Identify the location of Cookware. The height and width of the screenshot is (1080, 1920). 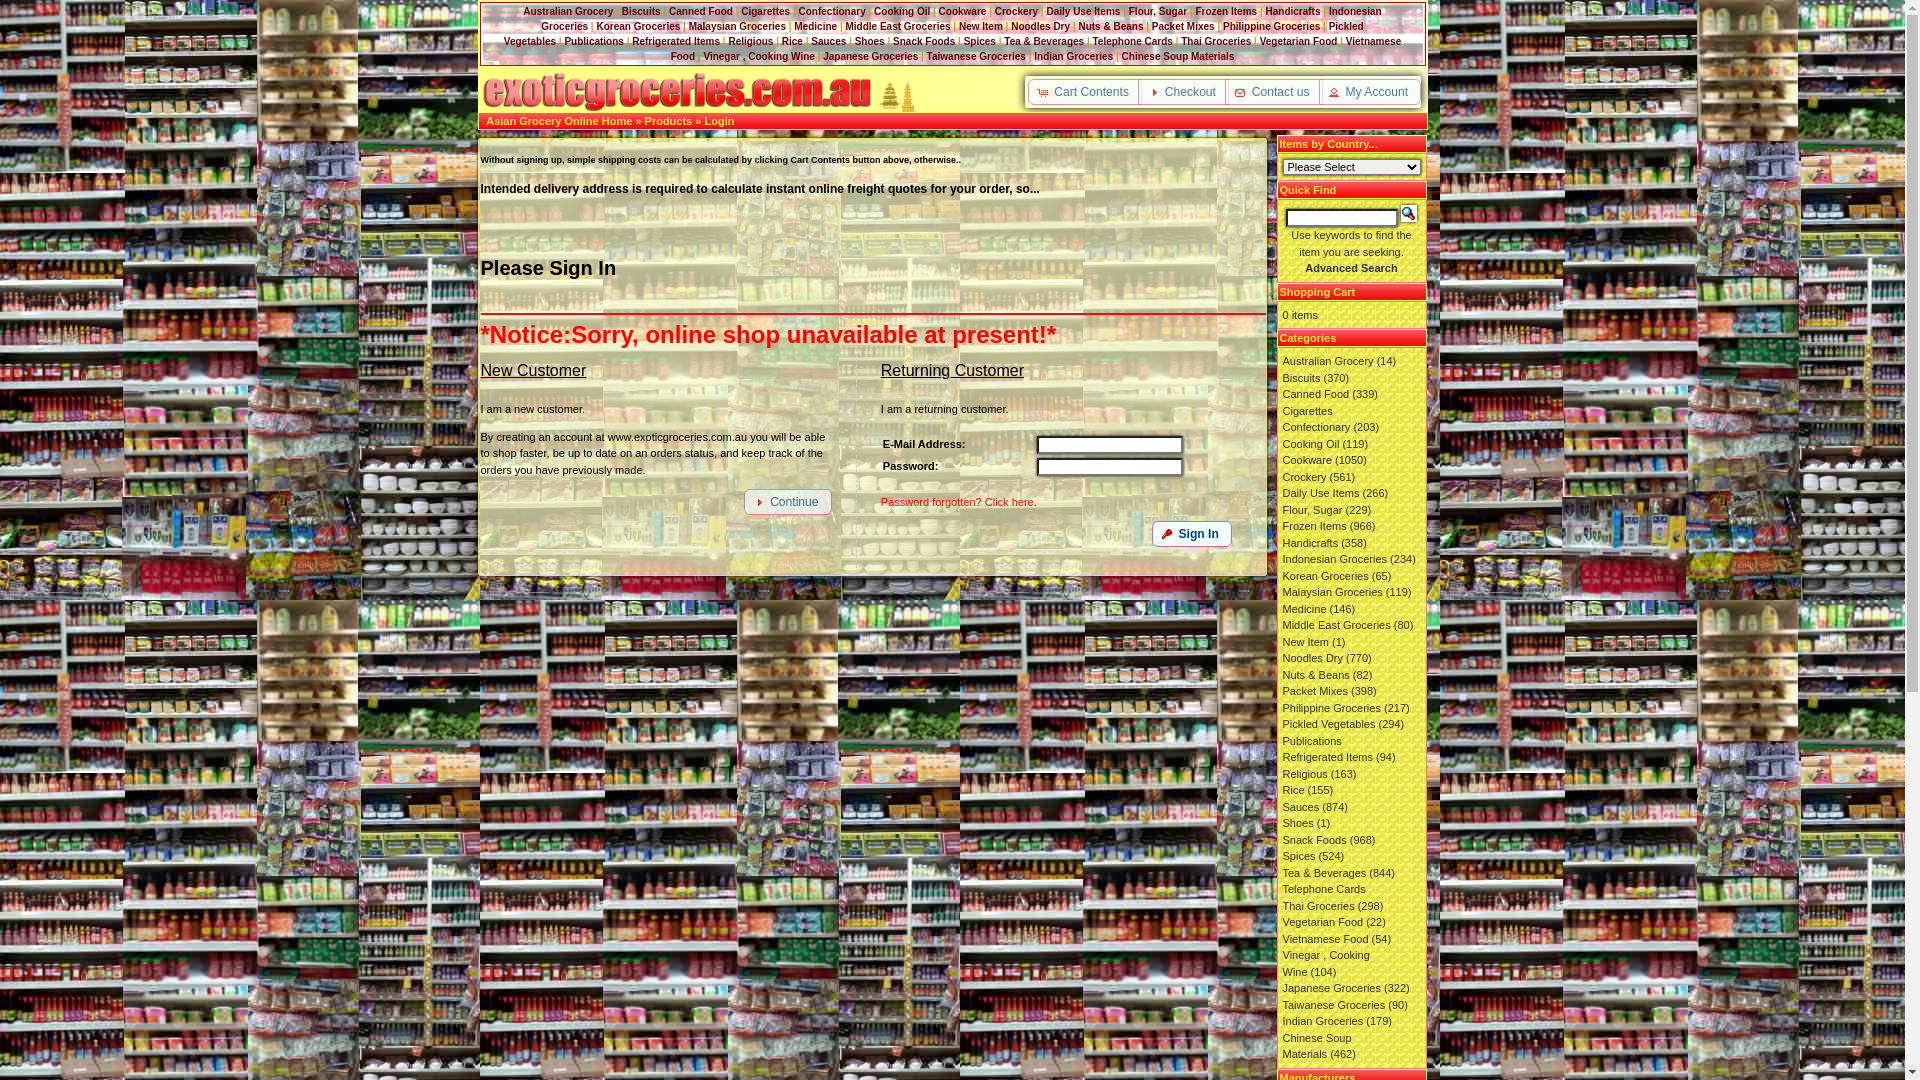
(1307, 460).